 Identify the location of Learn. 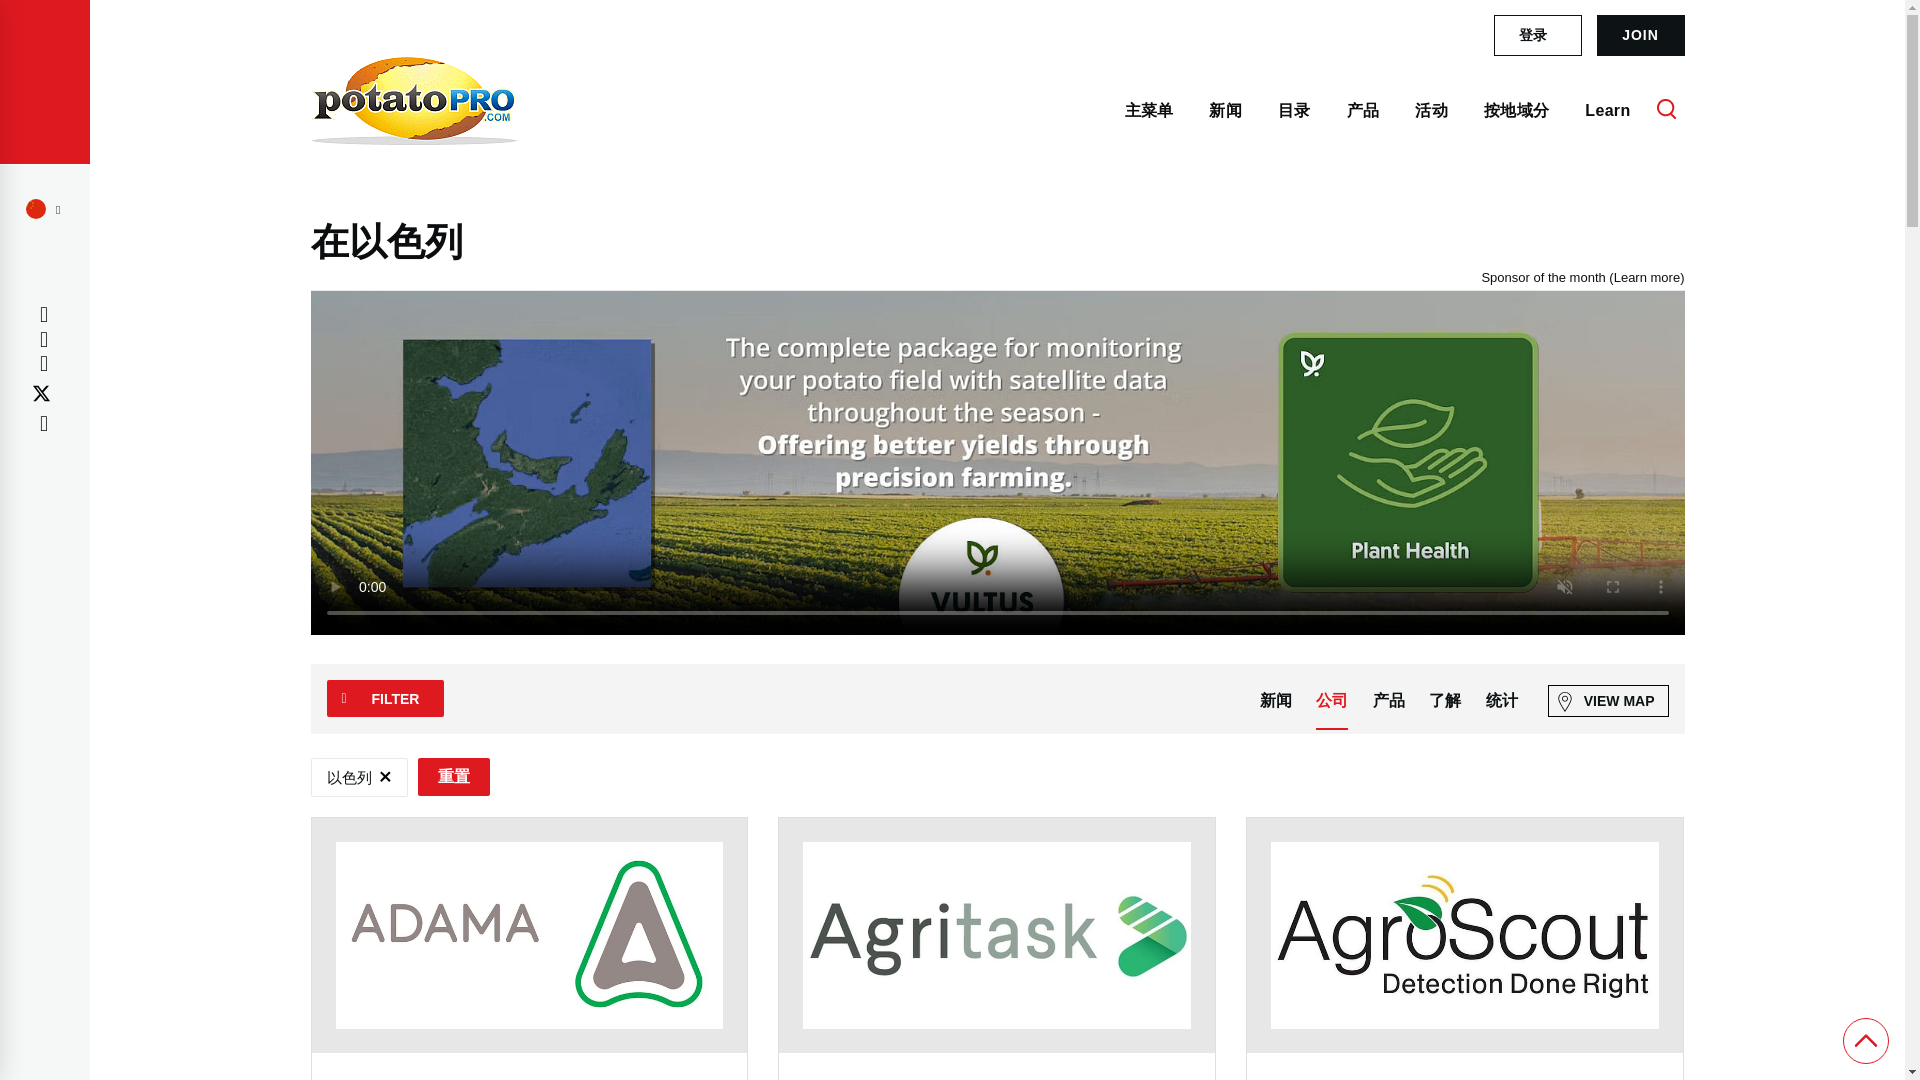
(1608, 109).